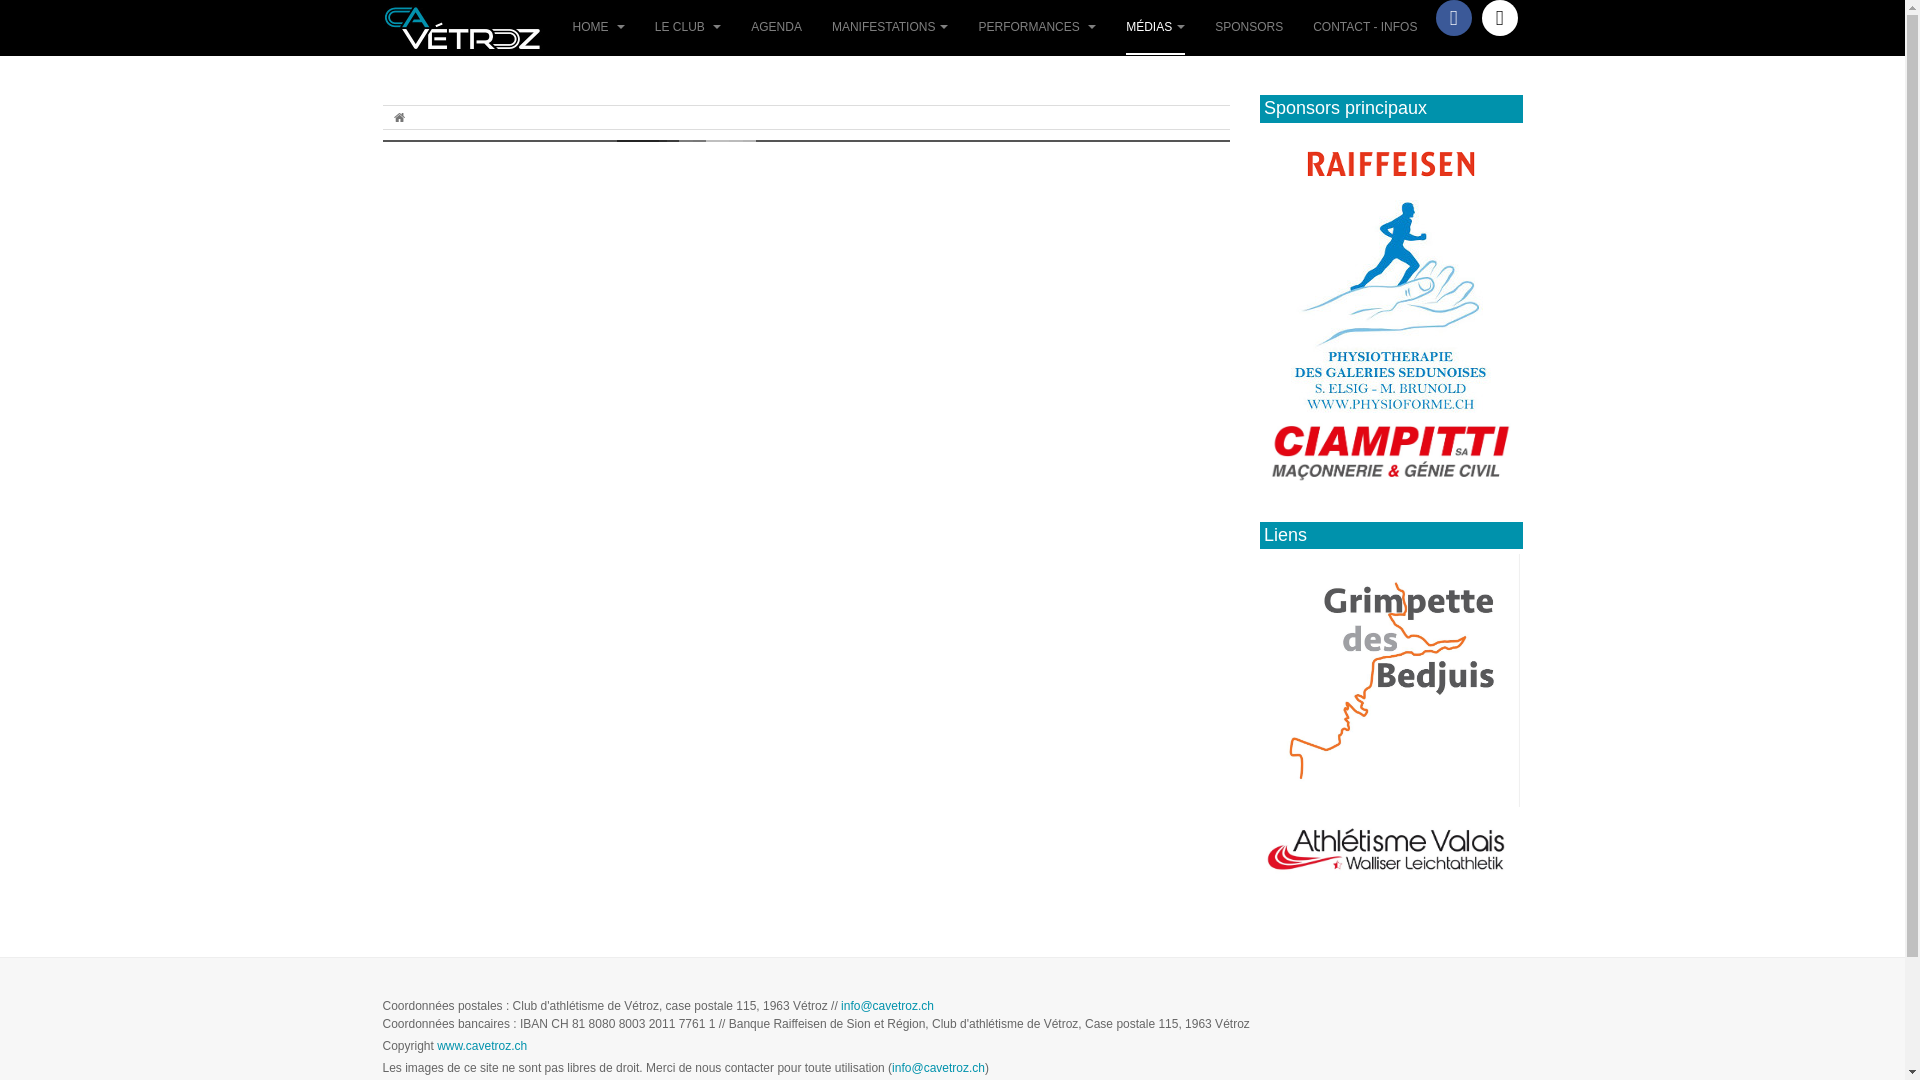 The height and width of the screenshot is (1080, 1920). What do you see at coordinates (1391, 162) in the screenshot?
I see `Raiffeisen` at bounding box center [1391, 162].